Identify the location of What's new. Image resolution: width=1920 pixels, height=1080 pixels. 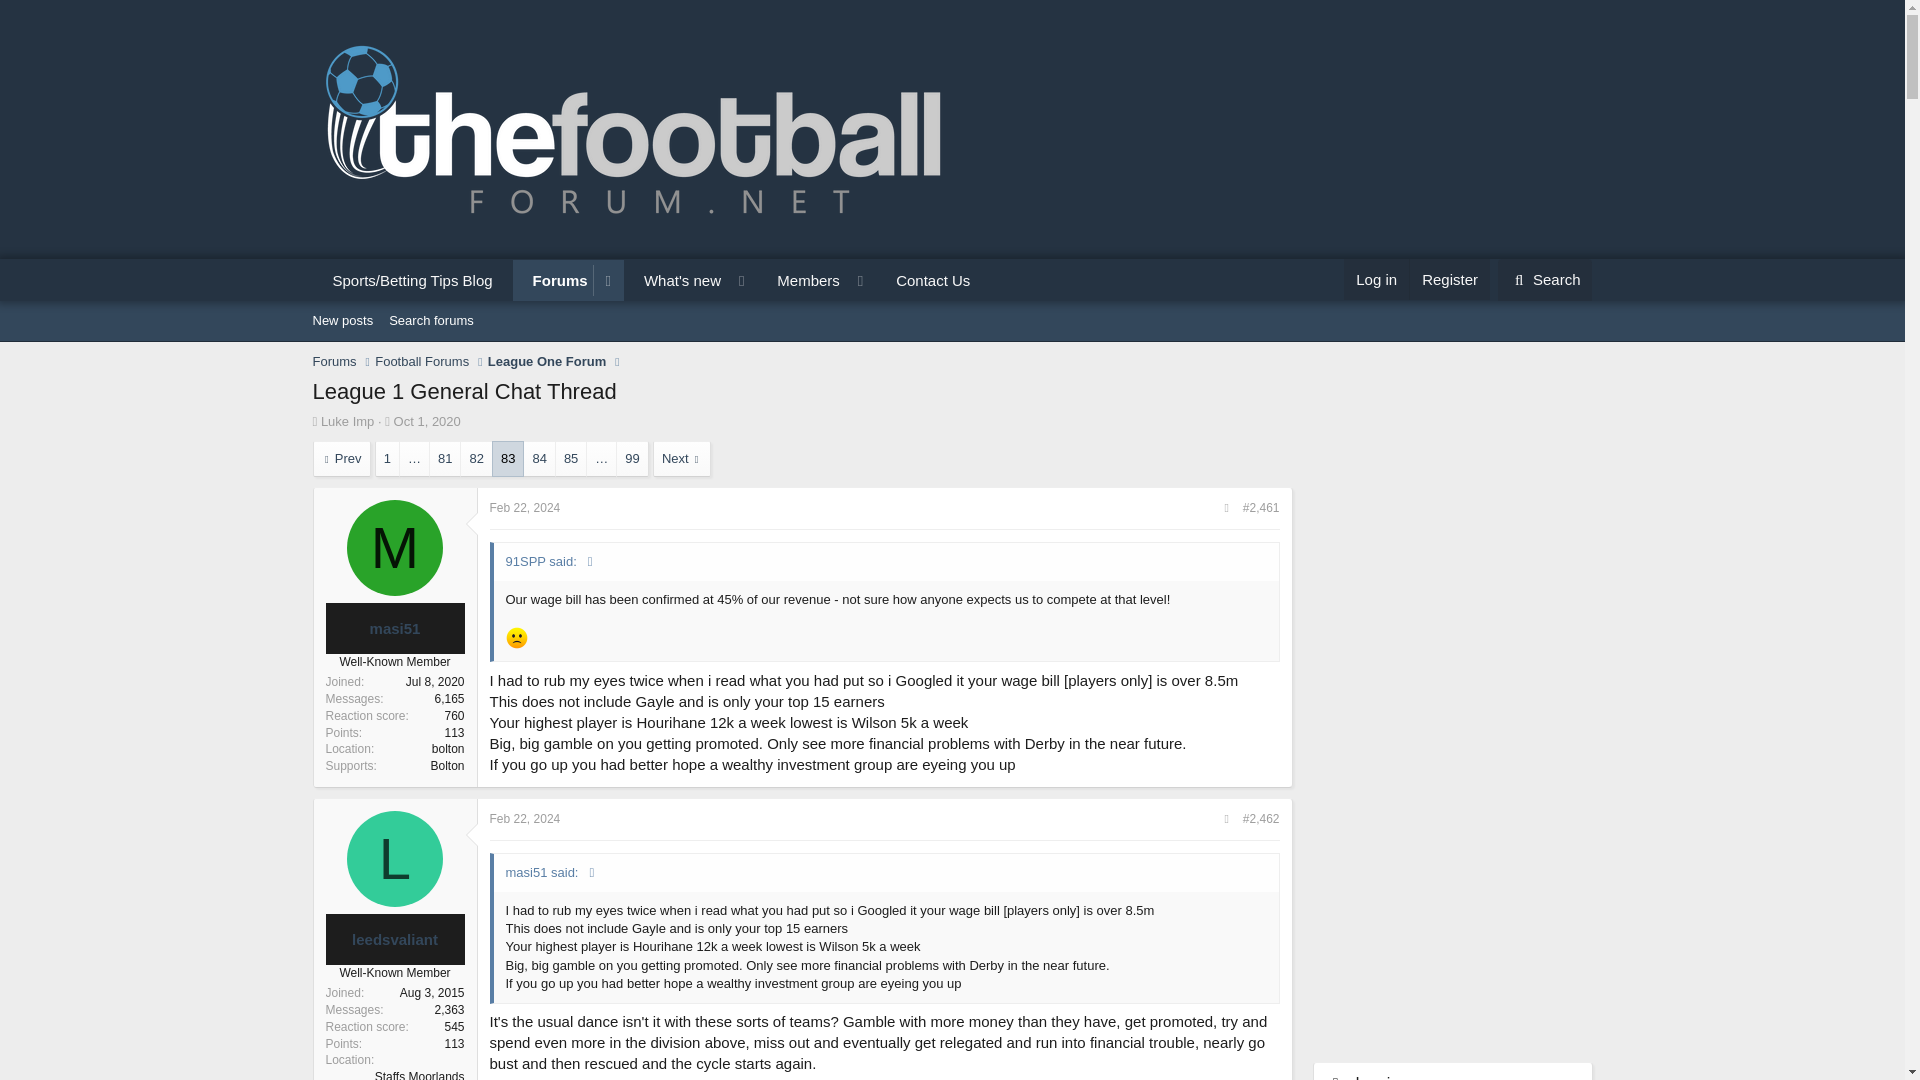
(674, 280).